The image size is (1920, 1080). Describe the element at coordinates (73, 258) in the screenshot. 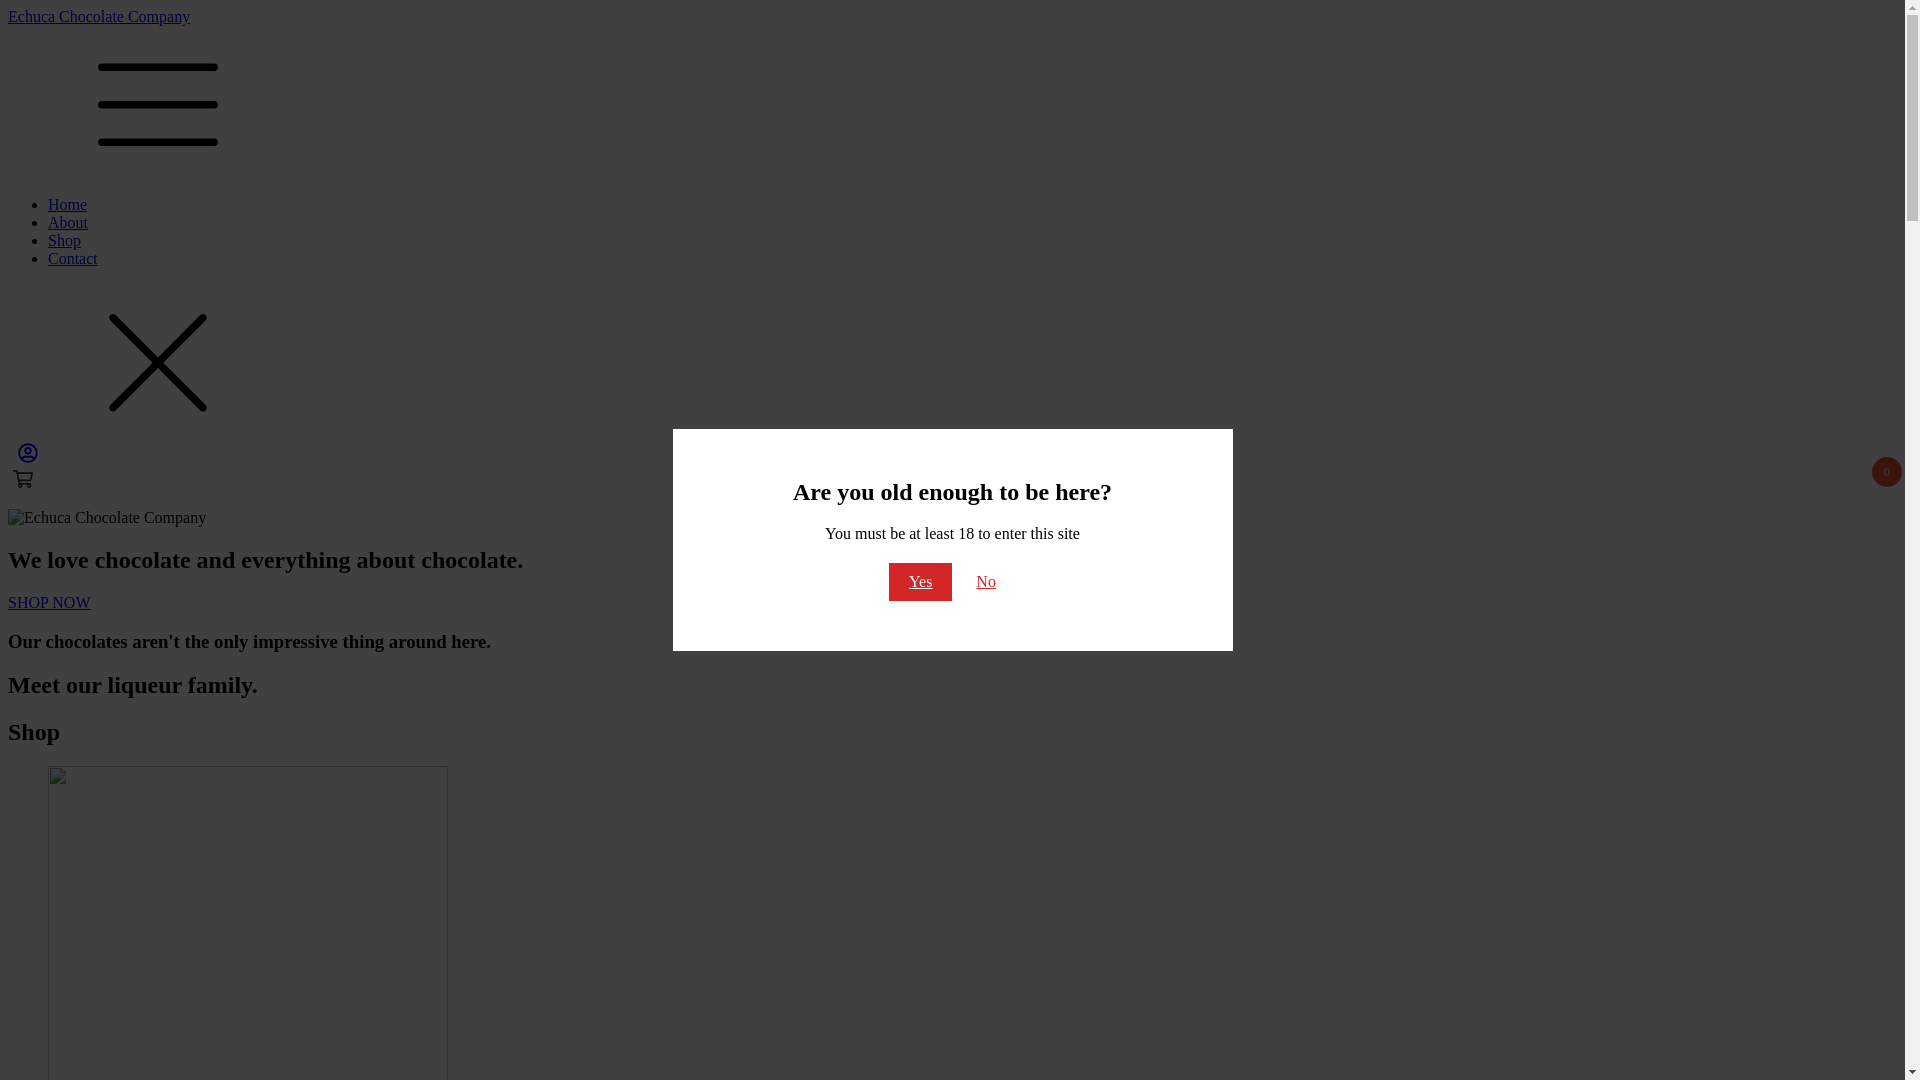

I see `Contact` at that location.